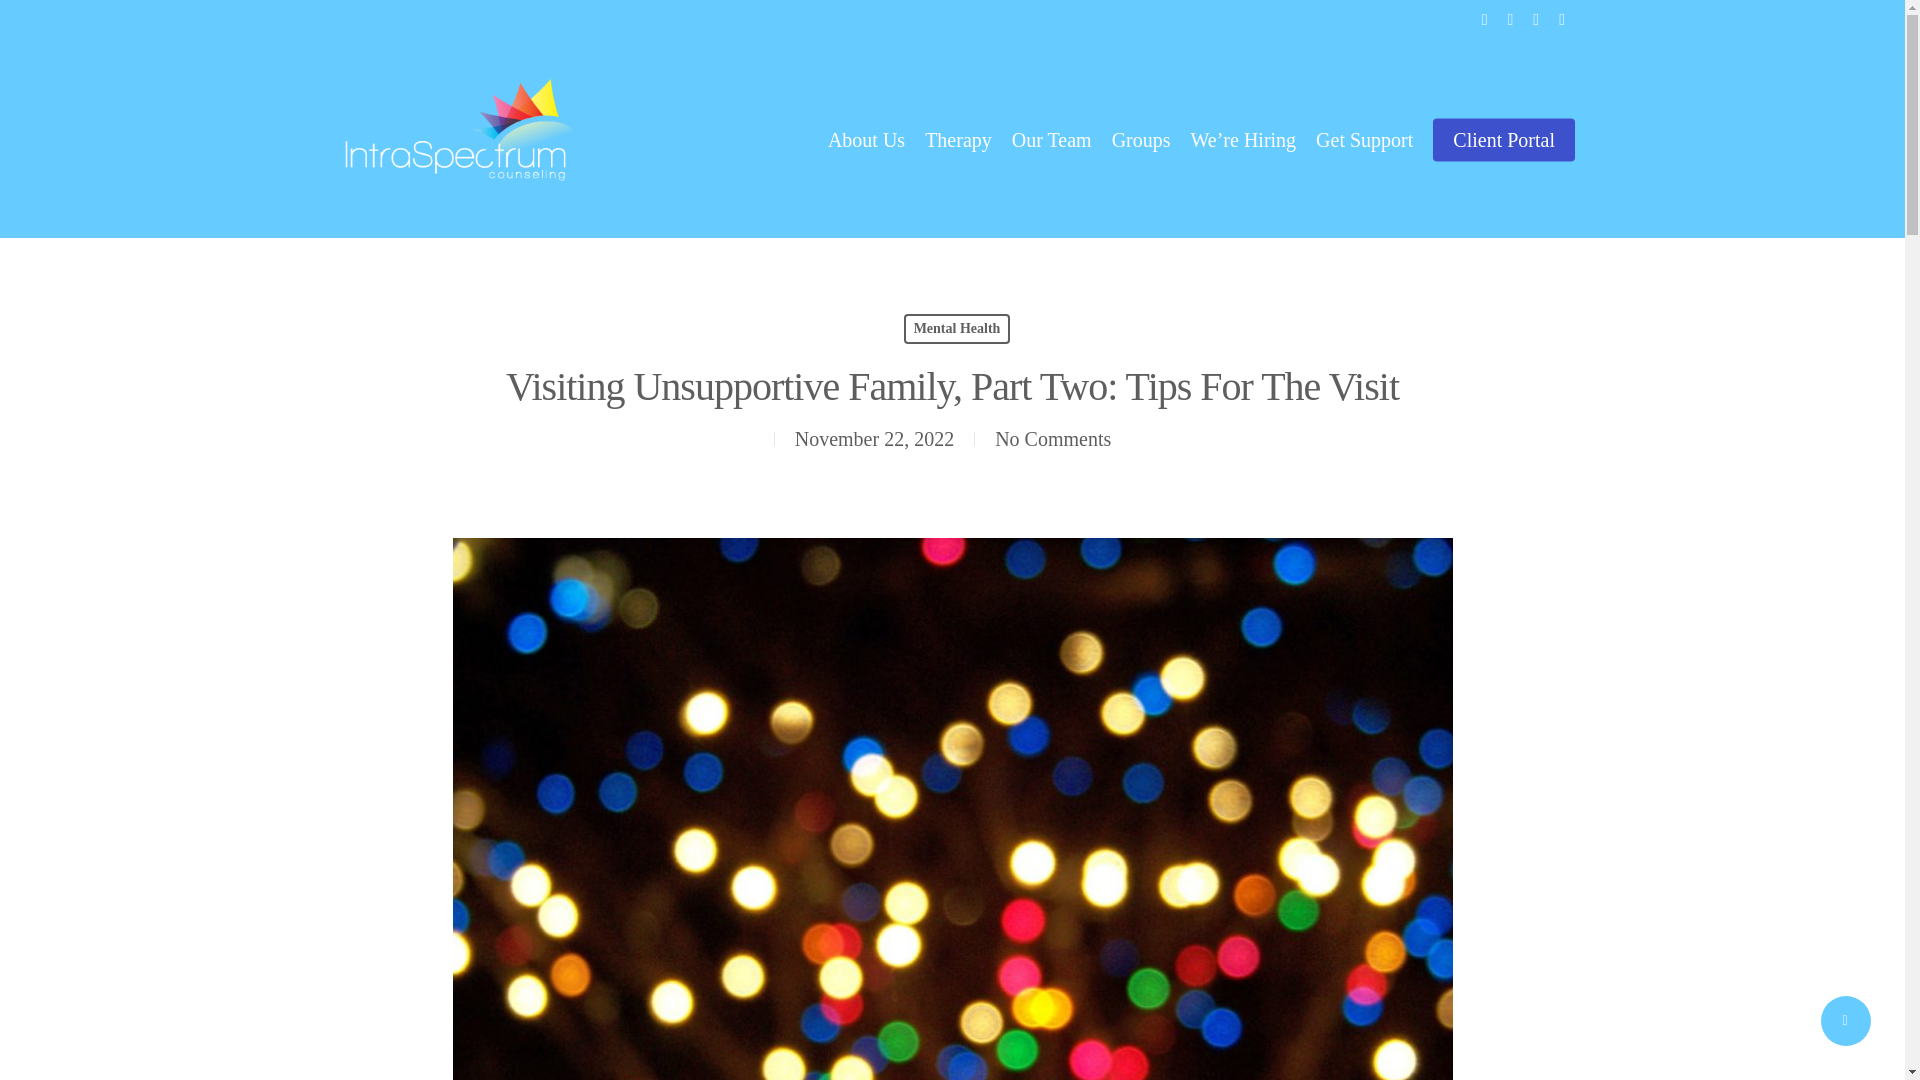 Image resolution: width=1920 pixels, height=1080 pixels. What do you see at coordinates (1141, 140) in the screenshot?
I see `Groups` at bounding box center [1141, 140].